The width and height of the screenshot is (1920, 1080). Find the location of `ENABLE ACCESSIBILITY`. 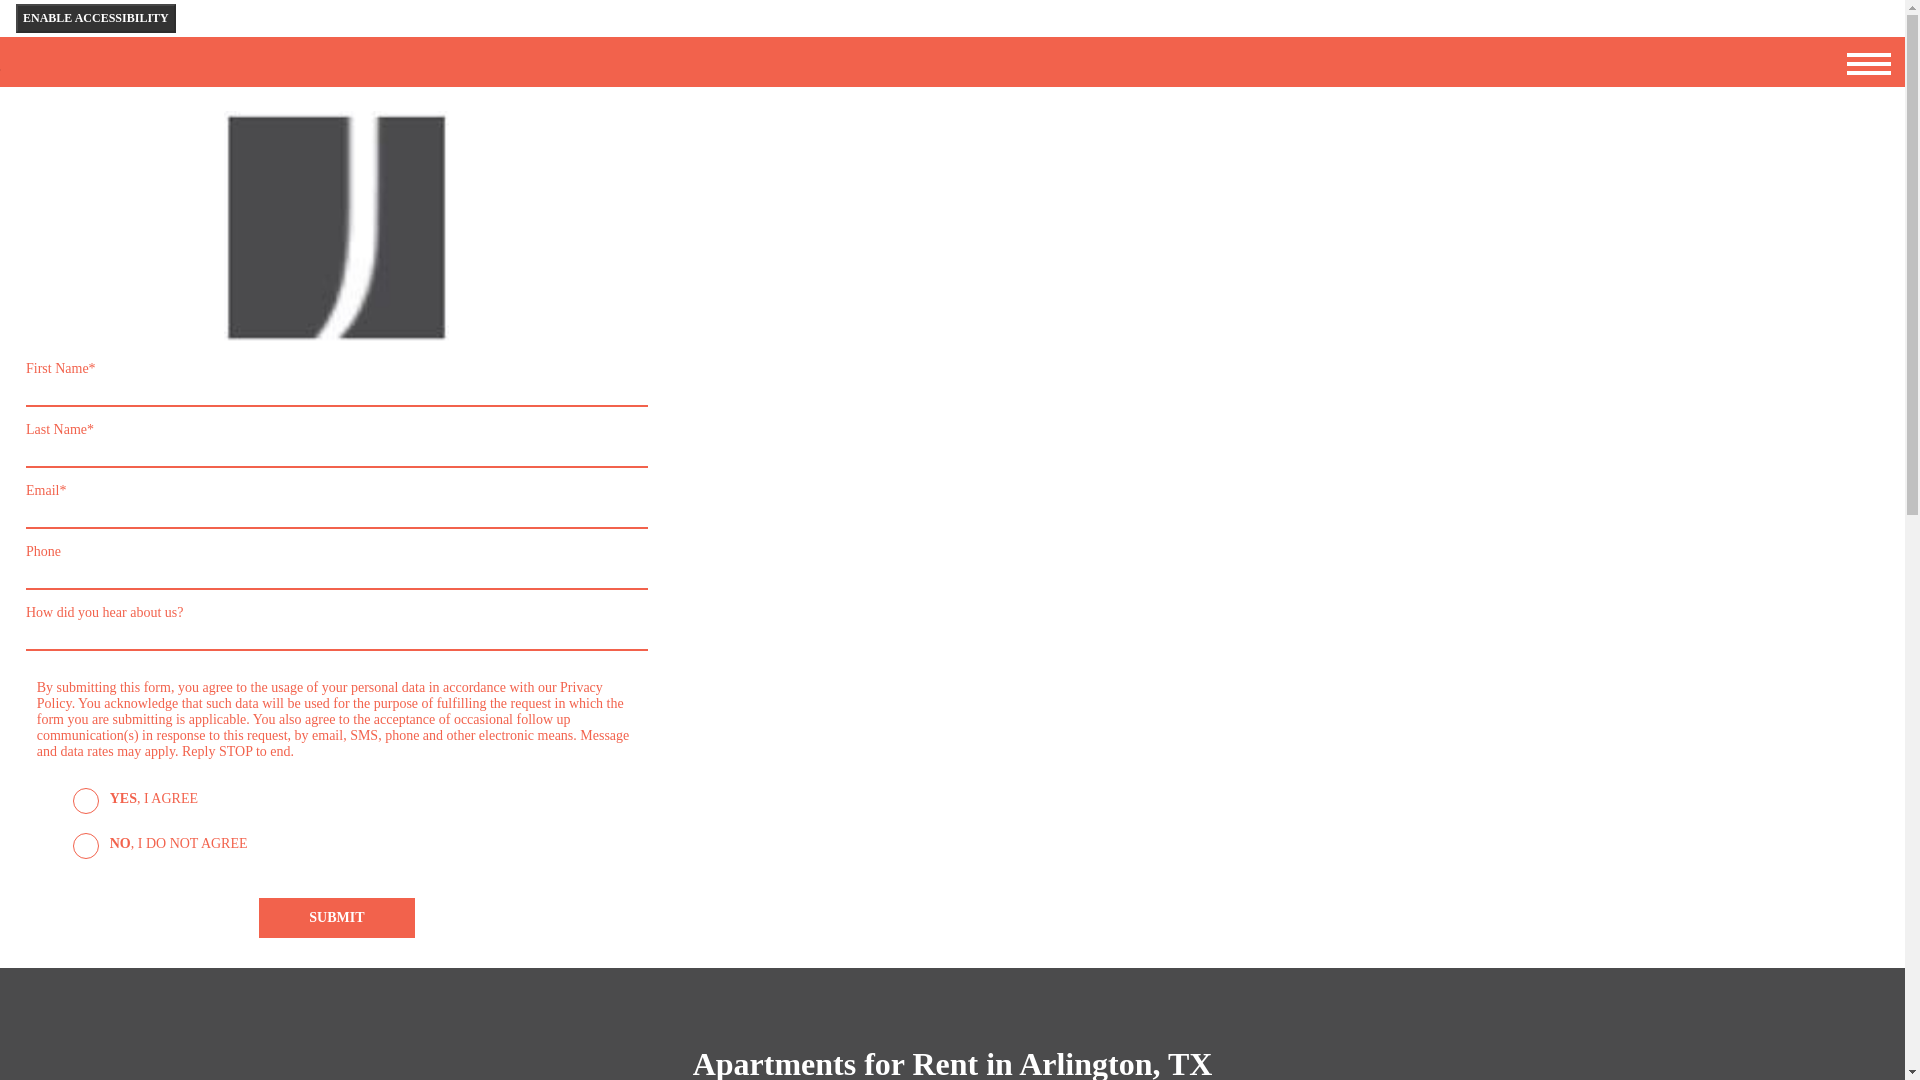

ENABLE ACCESSIBILITY is located at coordinates (96, 18).